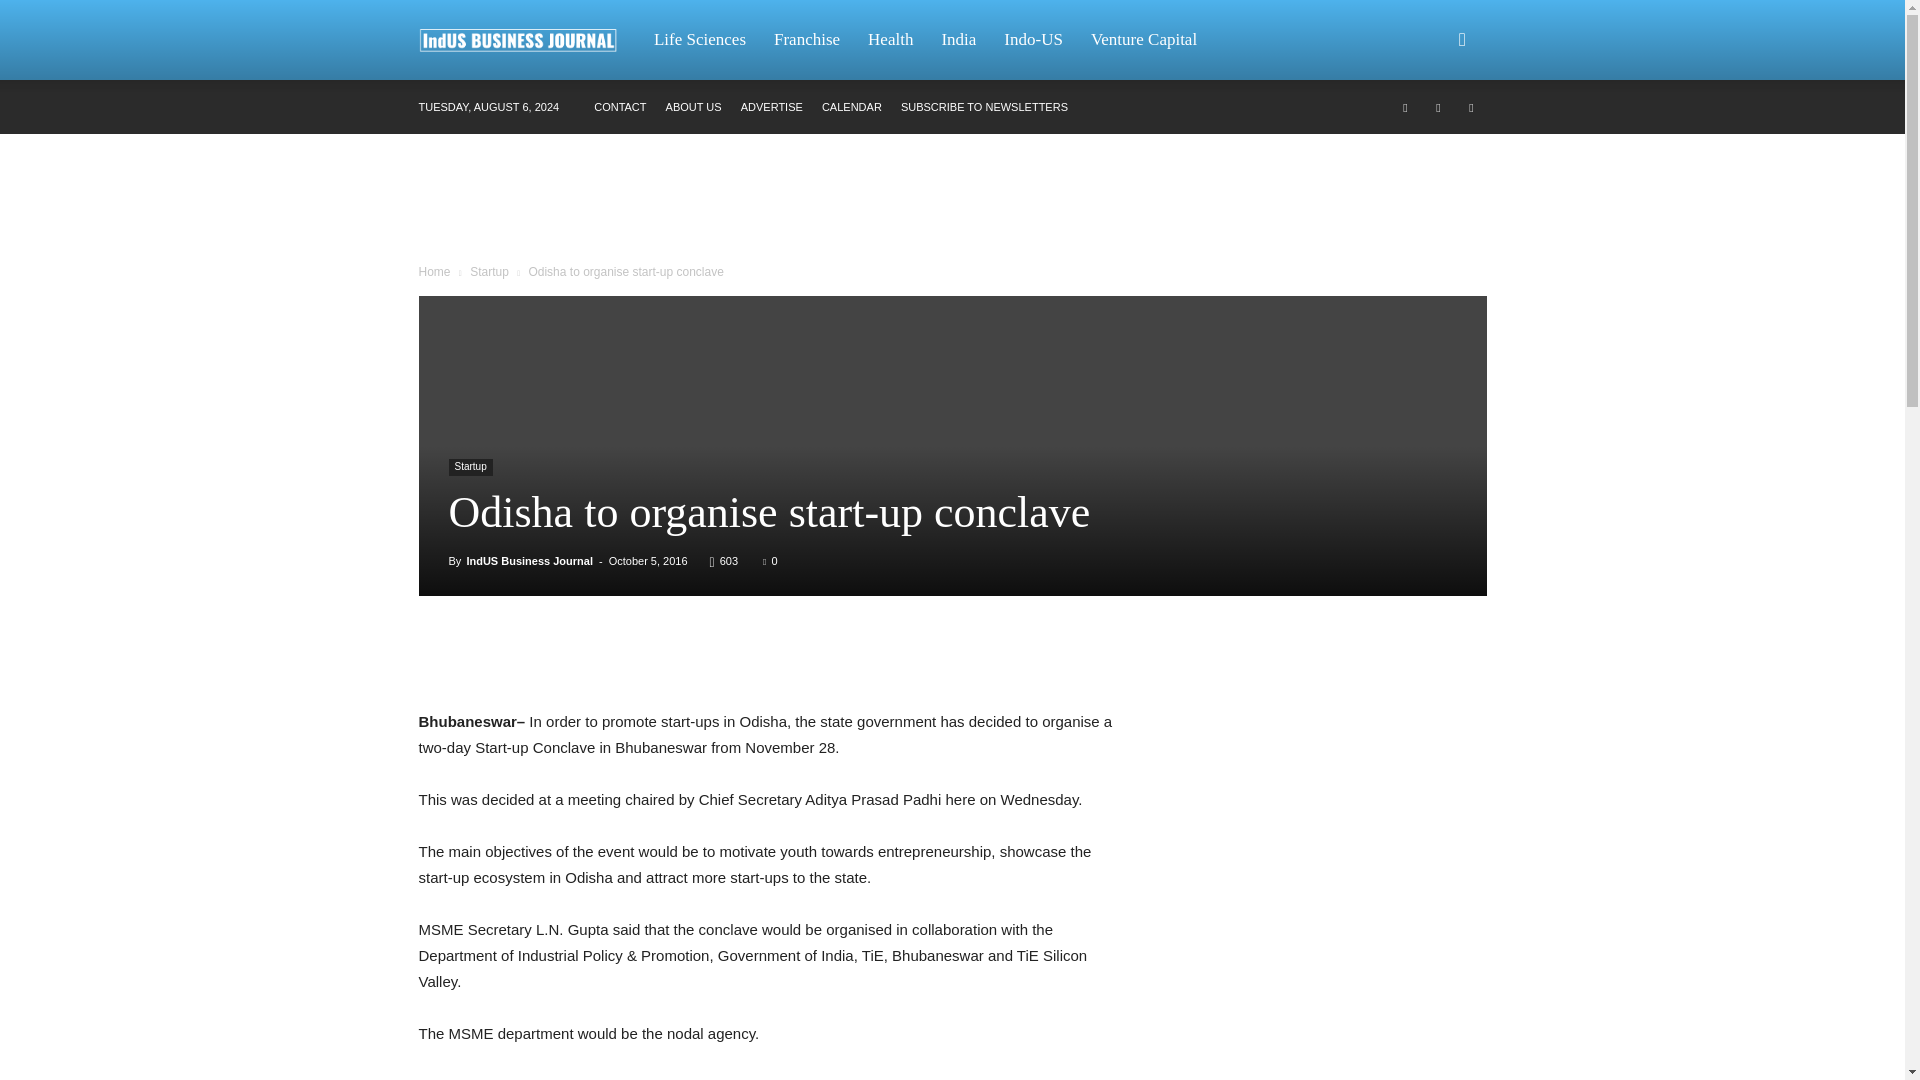 Image resolution: width=1920 pixels, height=1080 pixels. Describe the element at coordinates (1144, 40) in the screenshot. I see `Venture Capital` at that location.